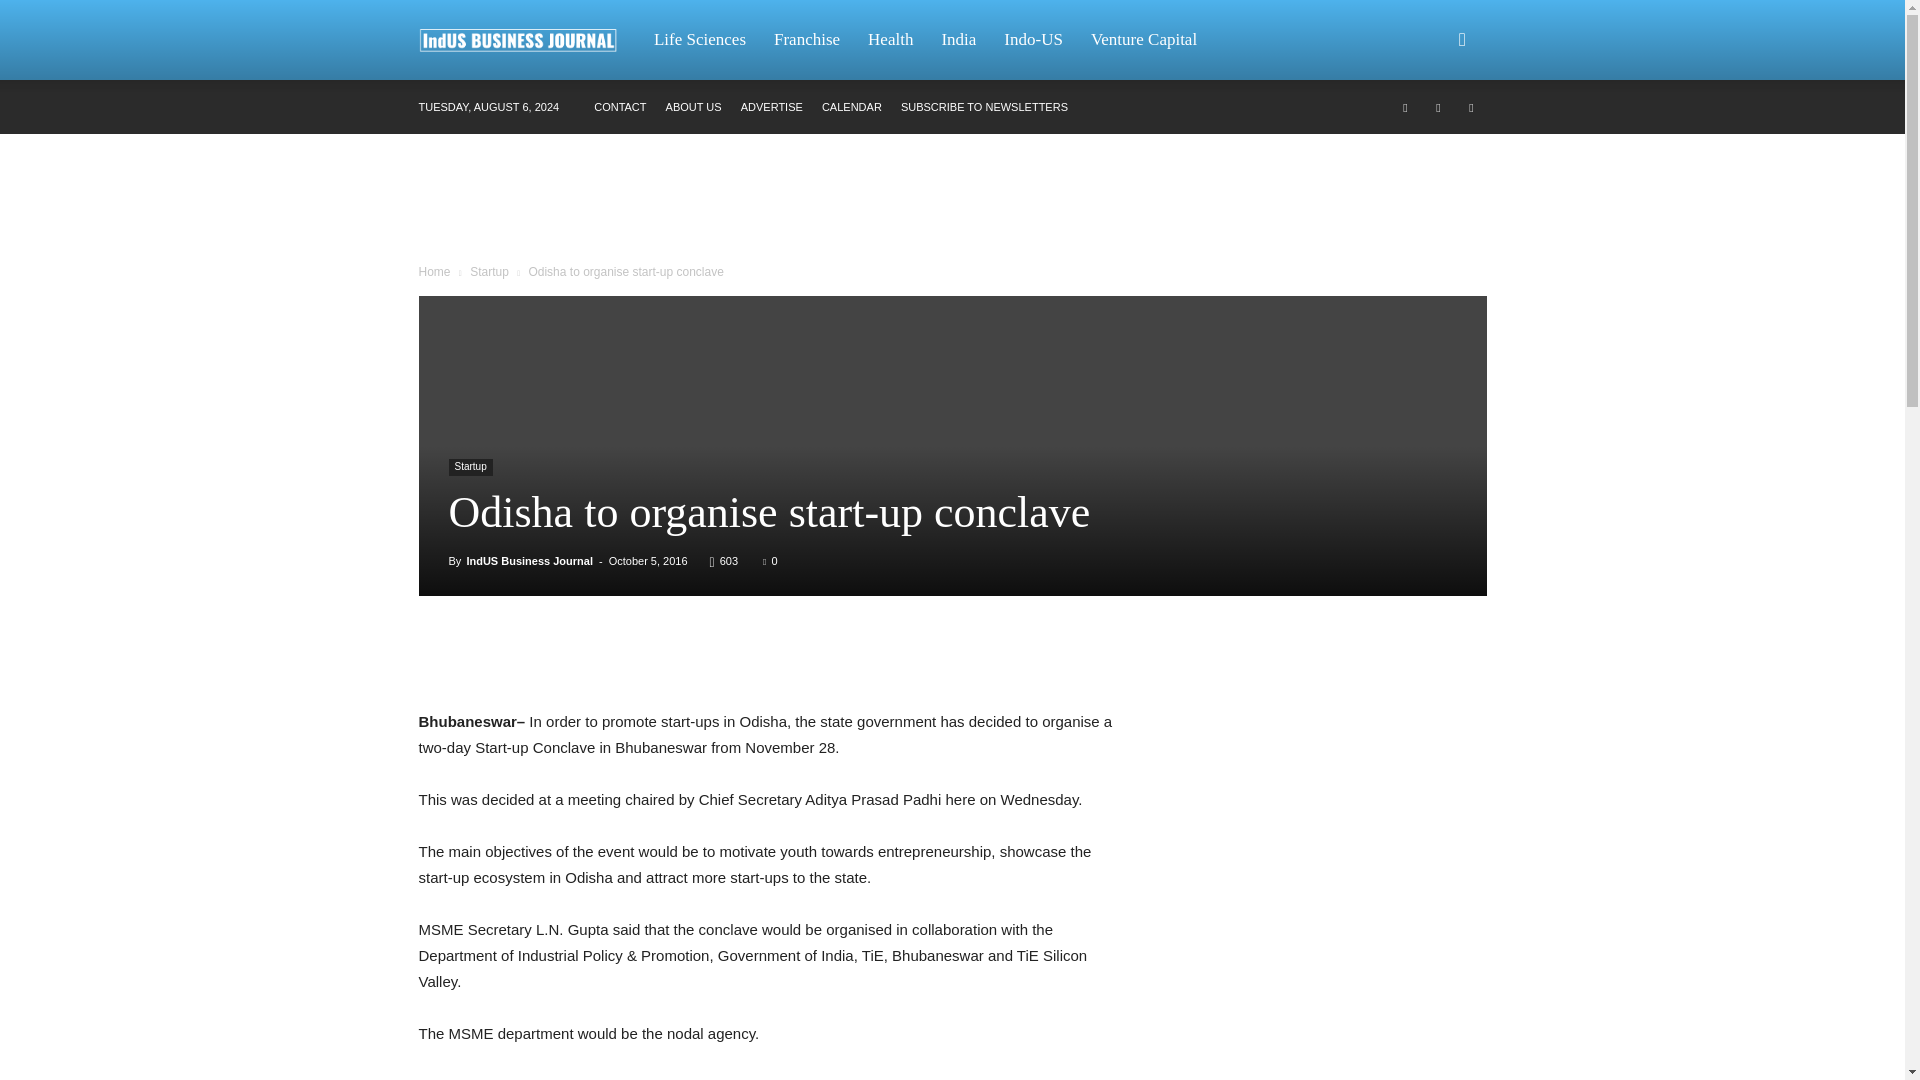 Image resolution: width=1920 pixels, height=1080 pixels. Describe the element at coordinates (1144, 40) in the screenshot. I see `Venture Capital` at that location.